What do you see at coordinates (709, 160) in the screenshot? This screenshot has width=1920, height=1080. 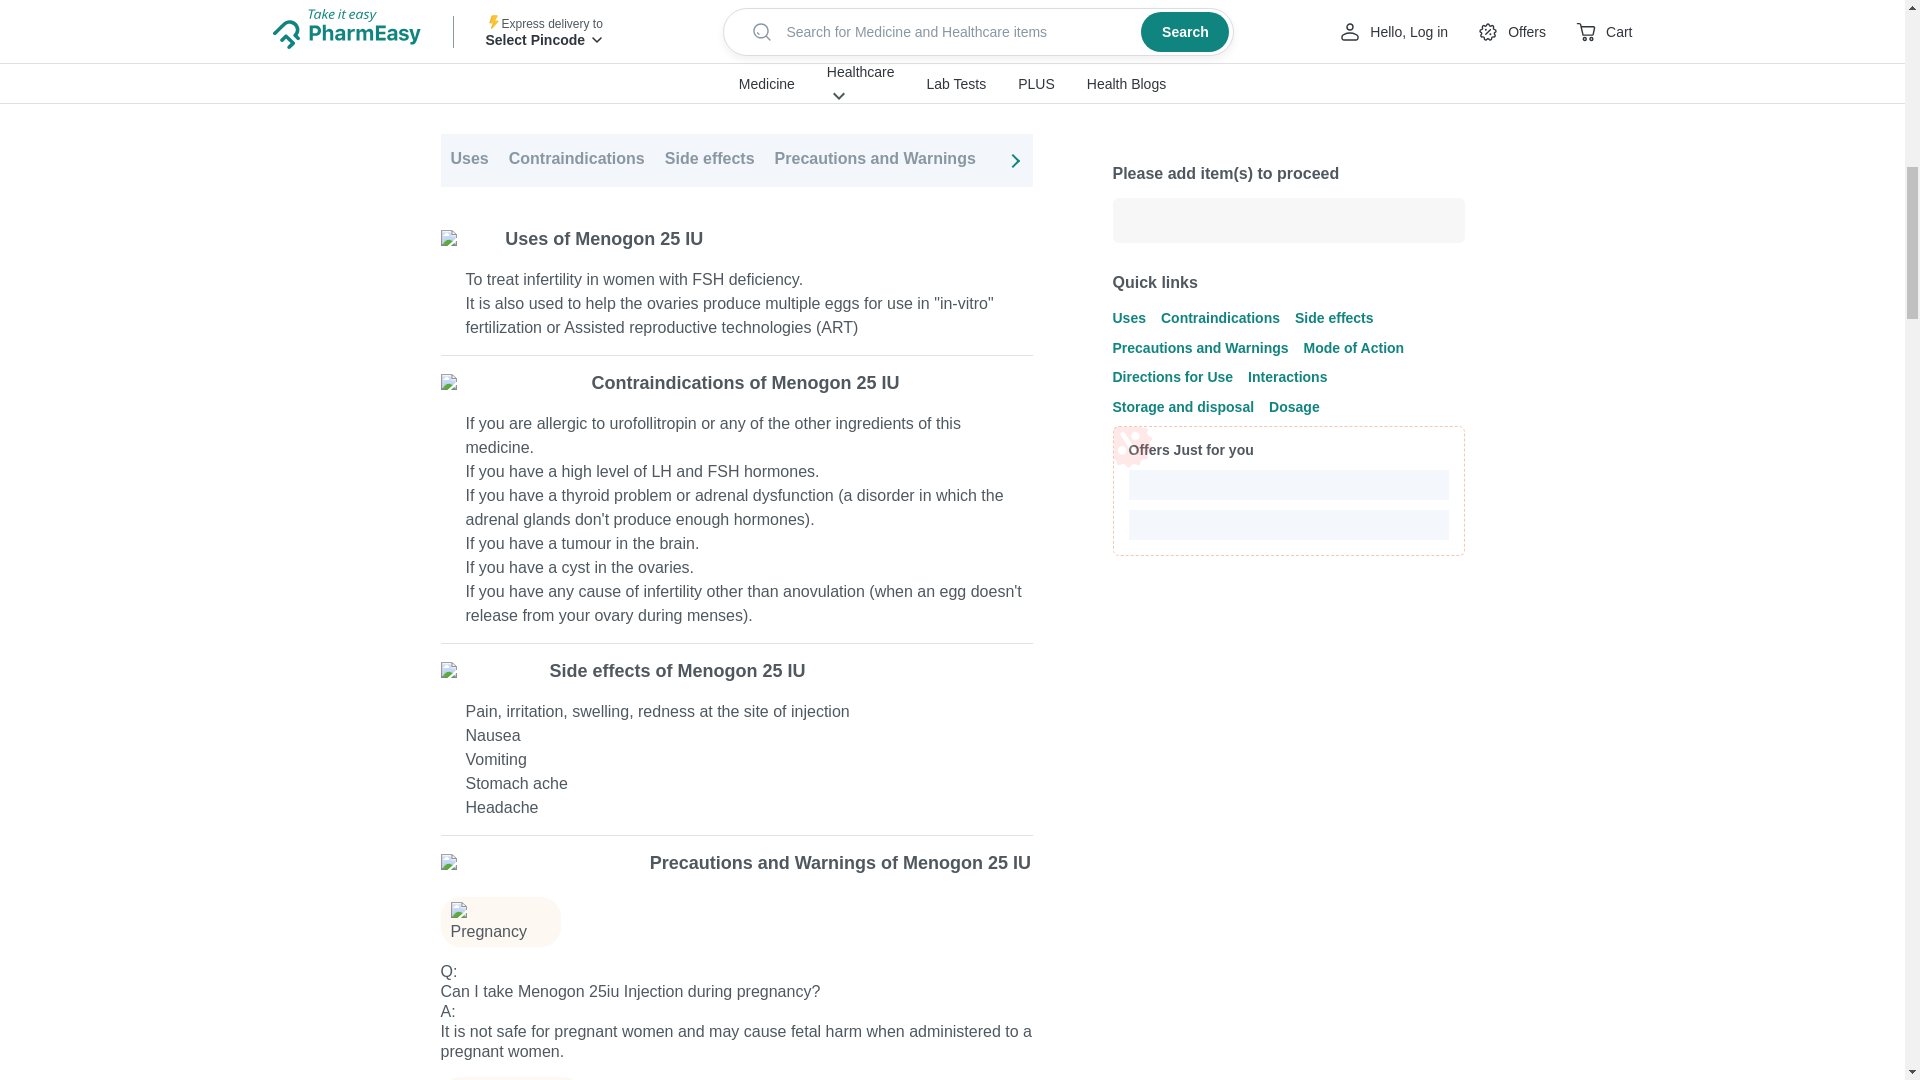 I see `Side effects` at bounding box center [709, 160].